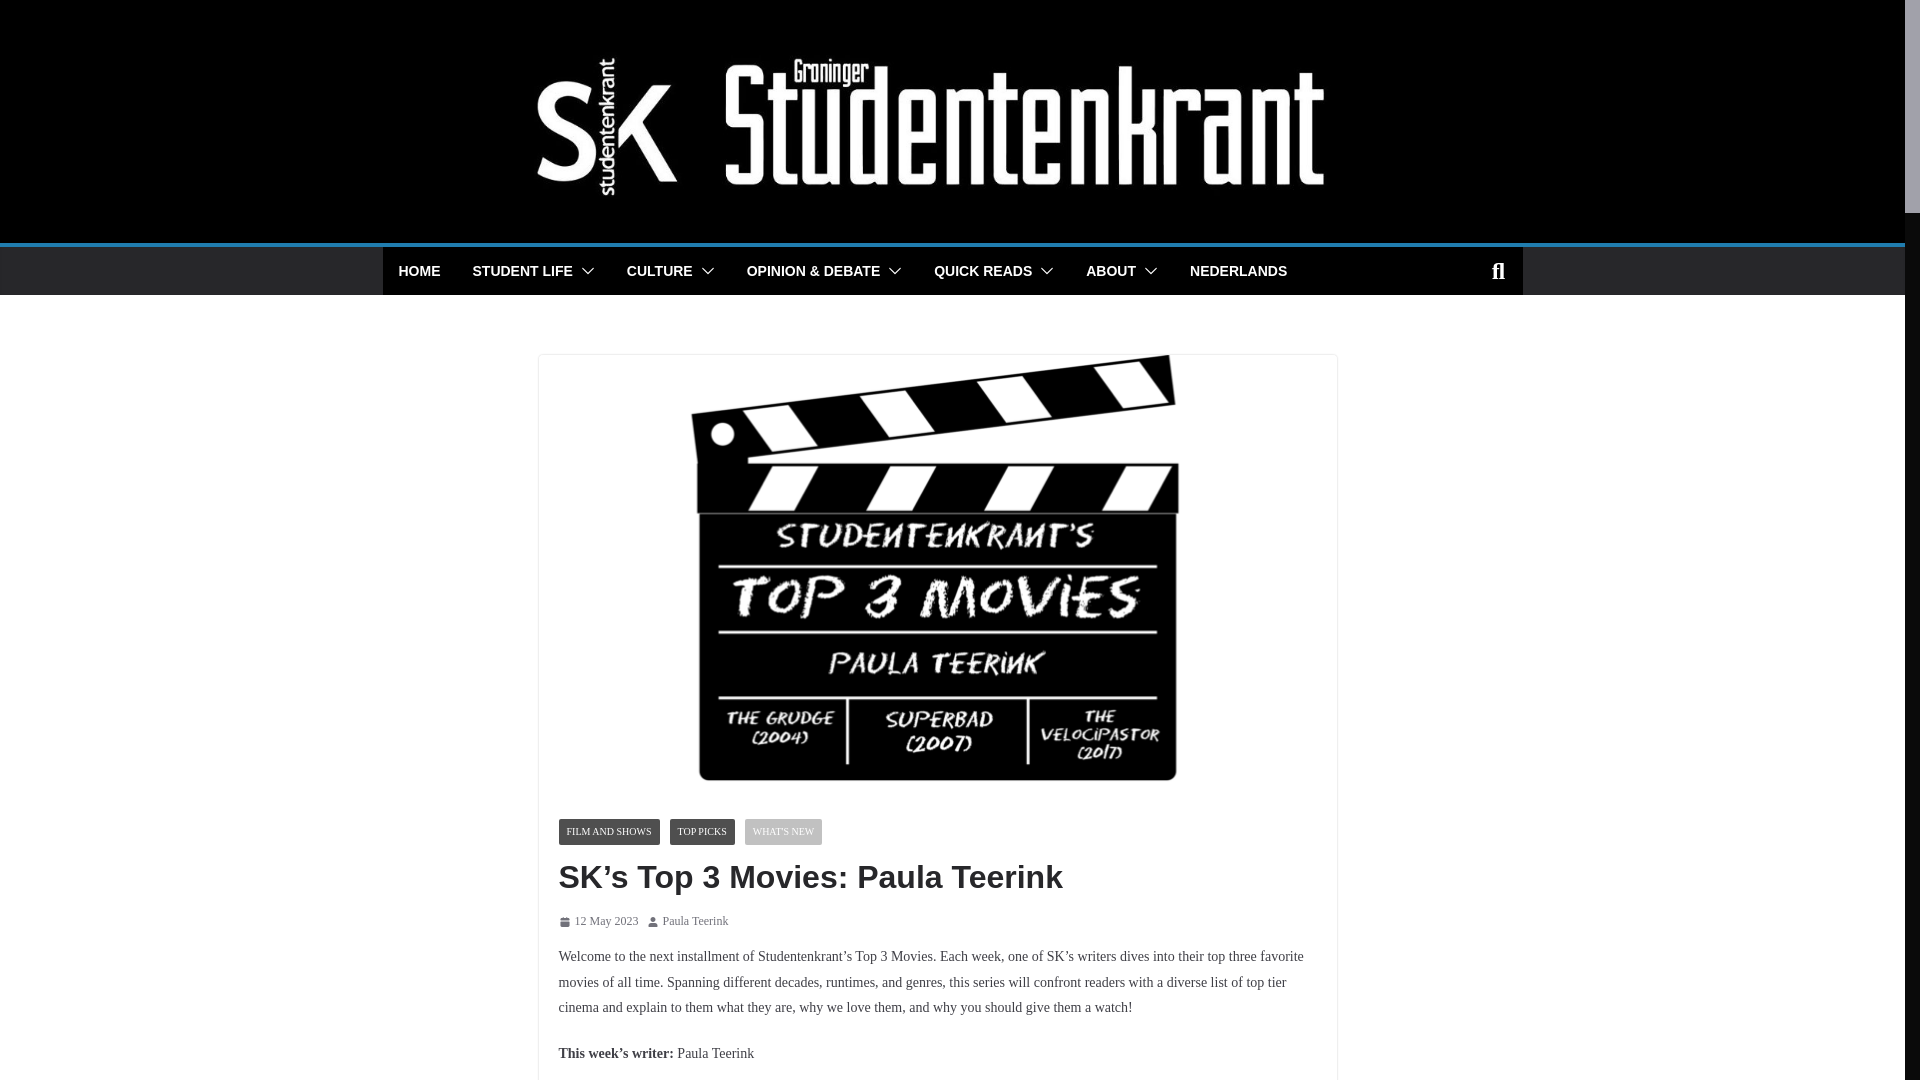 The image size is (1920, 1080). What do you see at coordinates (598, 922) in the screenshot?
I see `12 May 2023` at bounding box center [598, 922].